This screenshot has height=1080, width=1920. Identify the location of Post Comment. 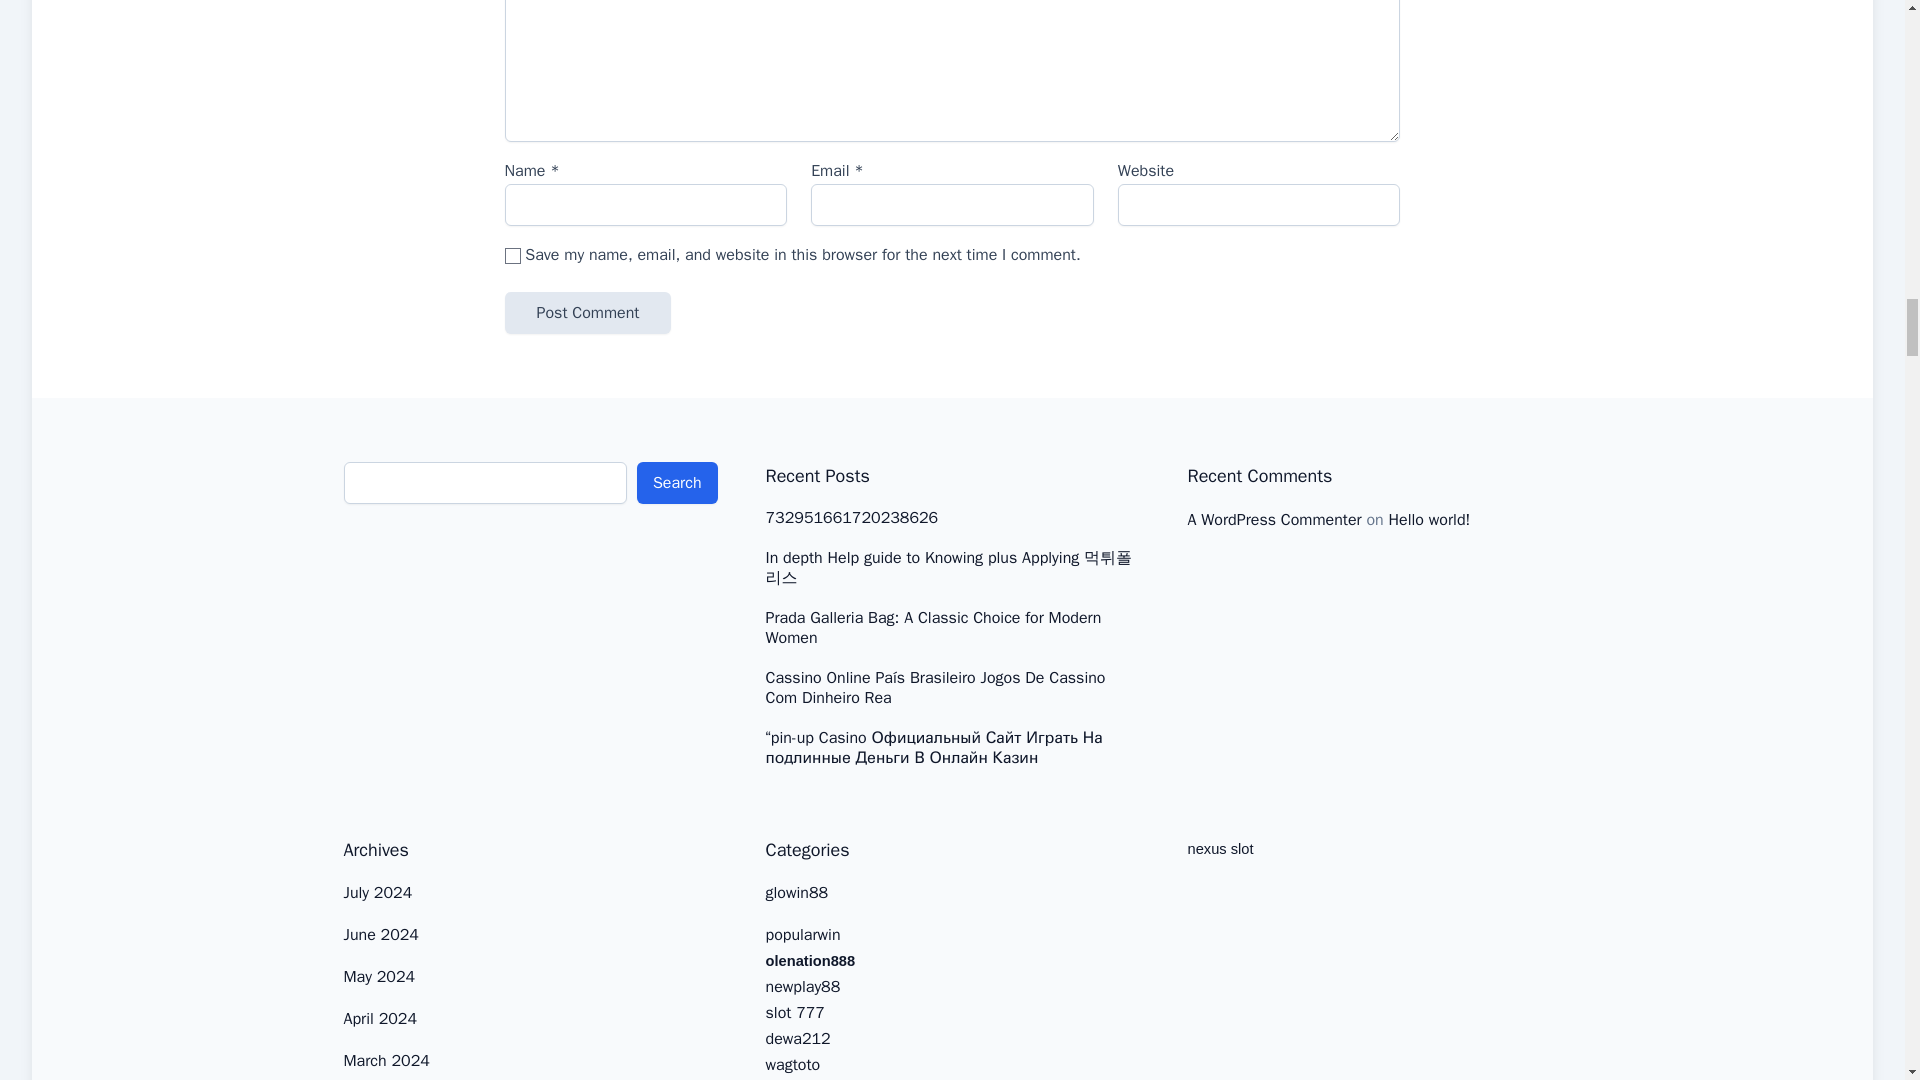
(586, 312).